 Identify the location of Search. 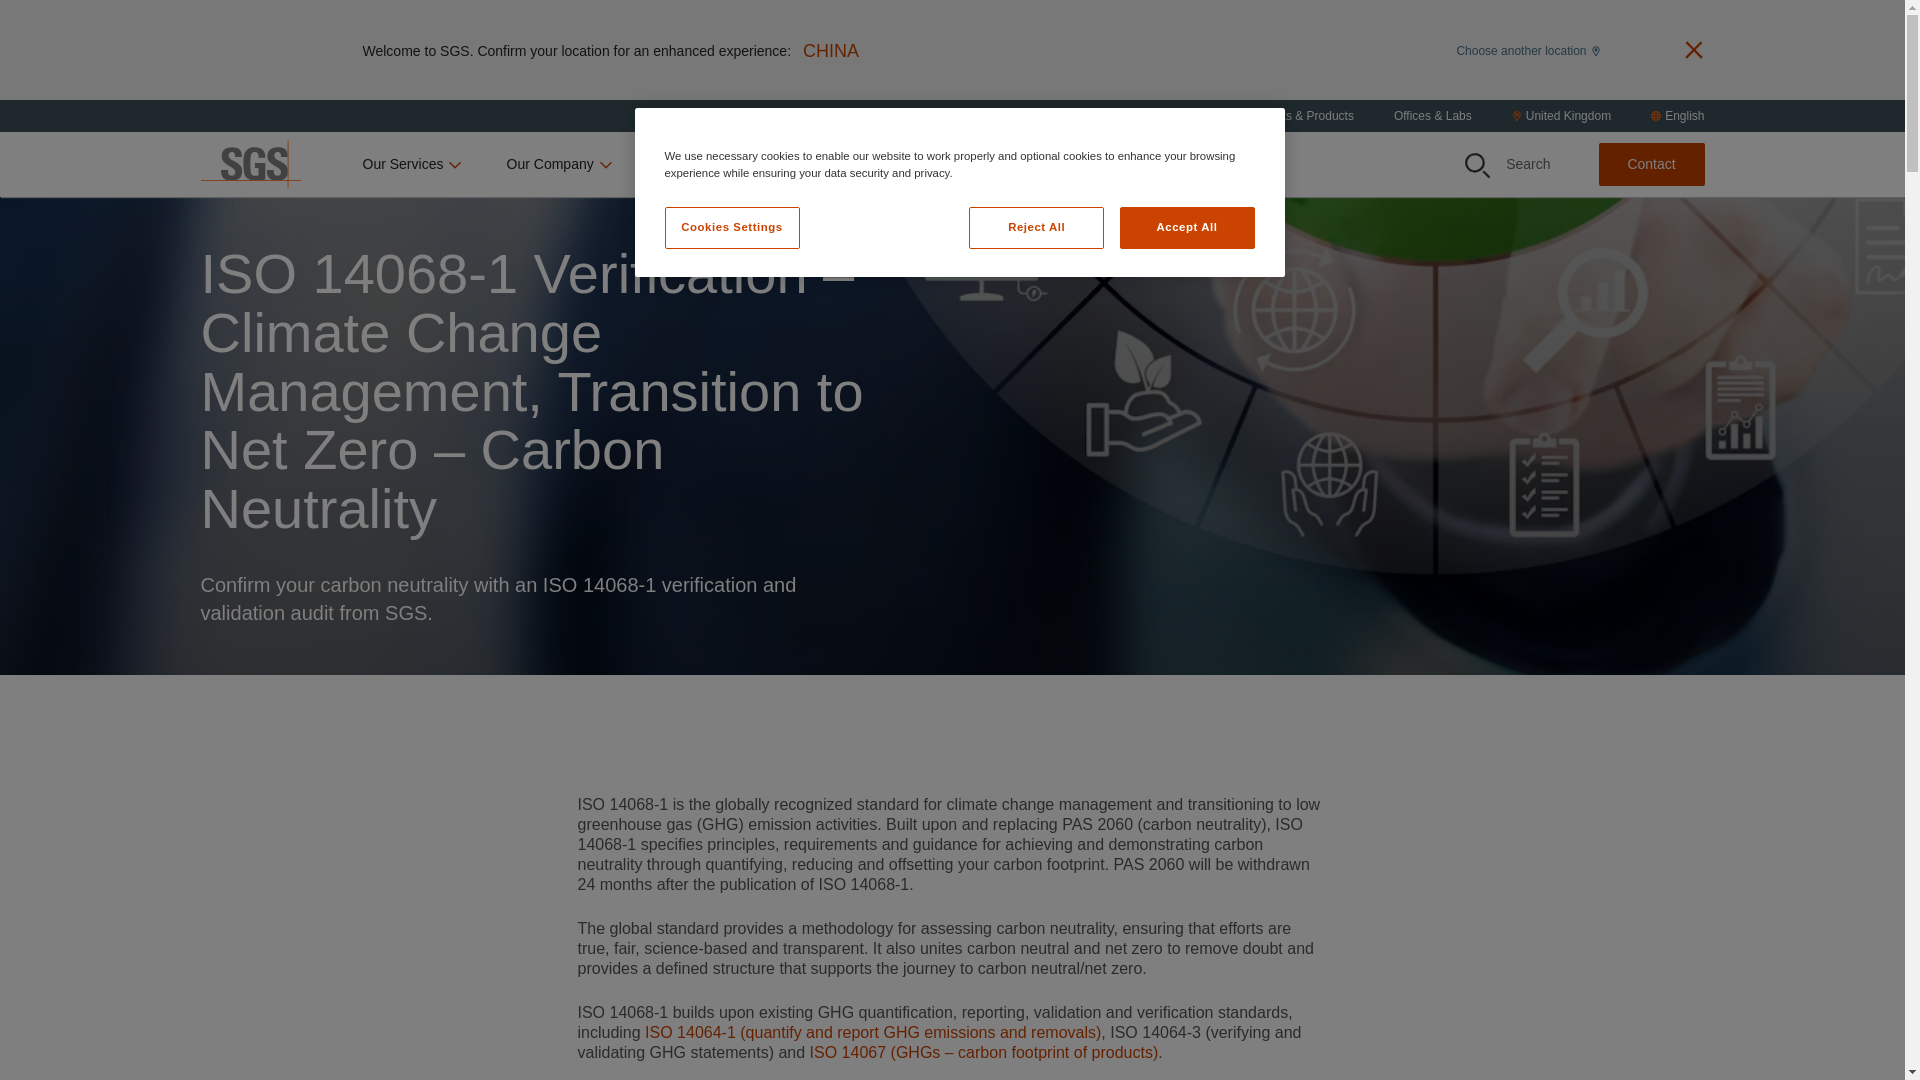
(1508, 164).